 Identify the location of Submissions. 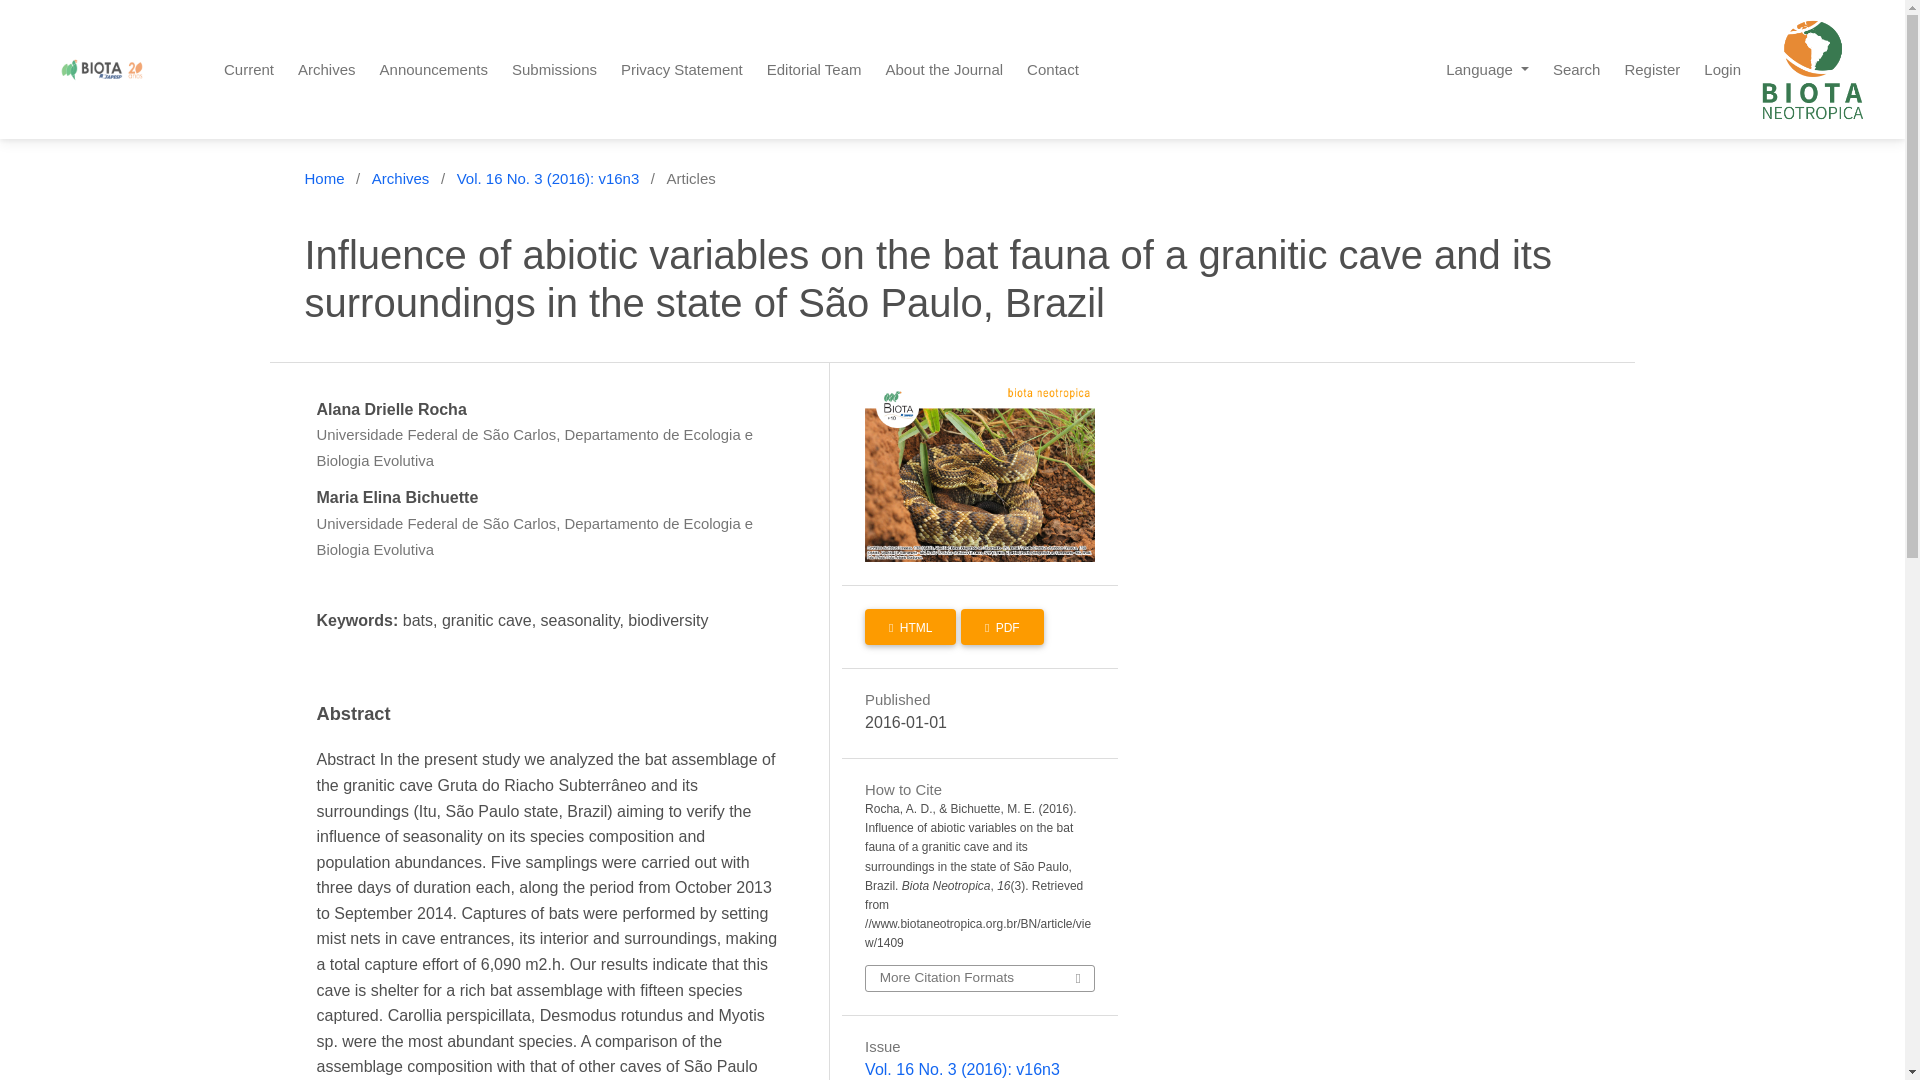
(554, 70).